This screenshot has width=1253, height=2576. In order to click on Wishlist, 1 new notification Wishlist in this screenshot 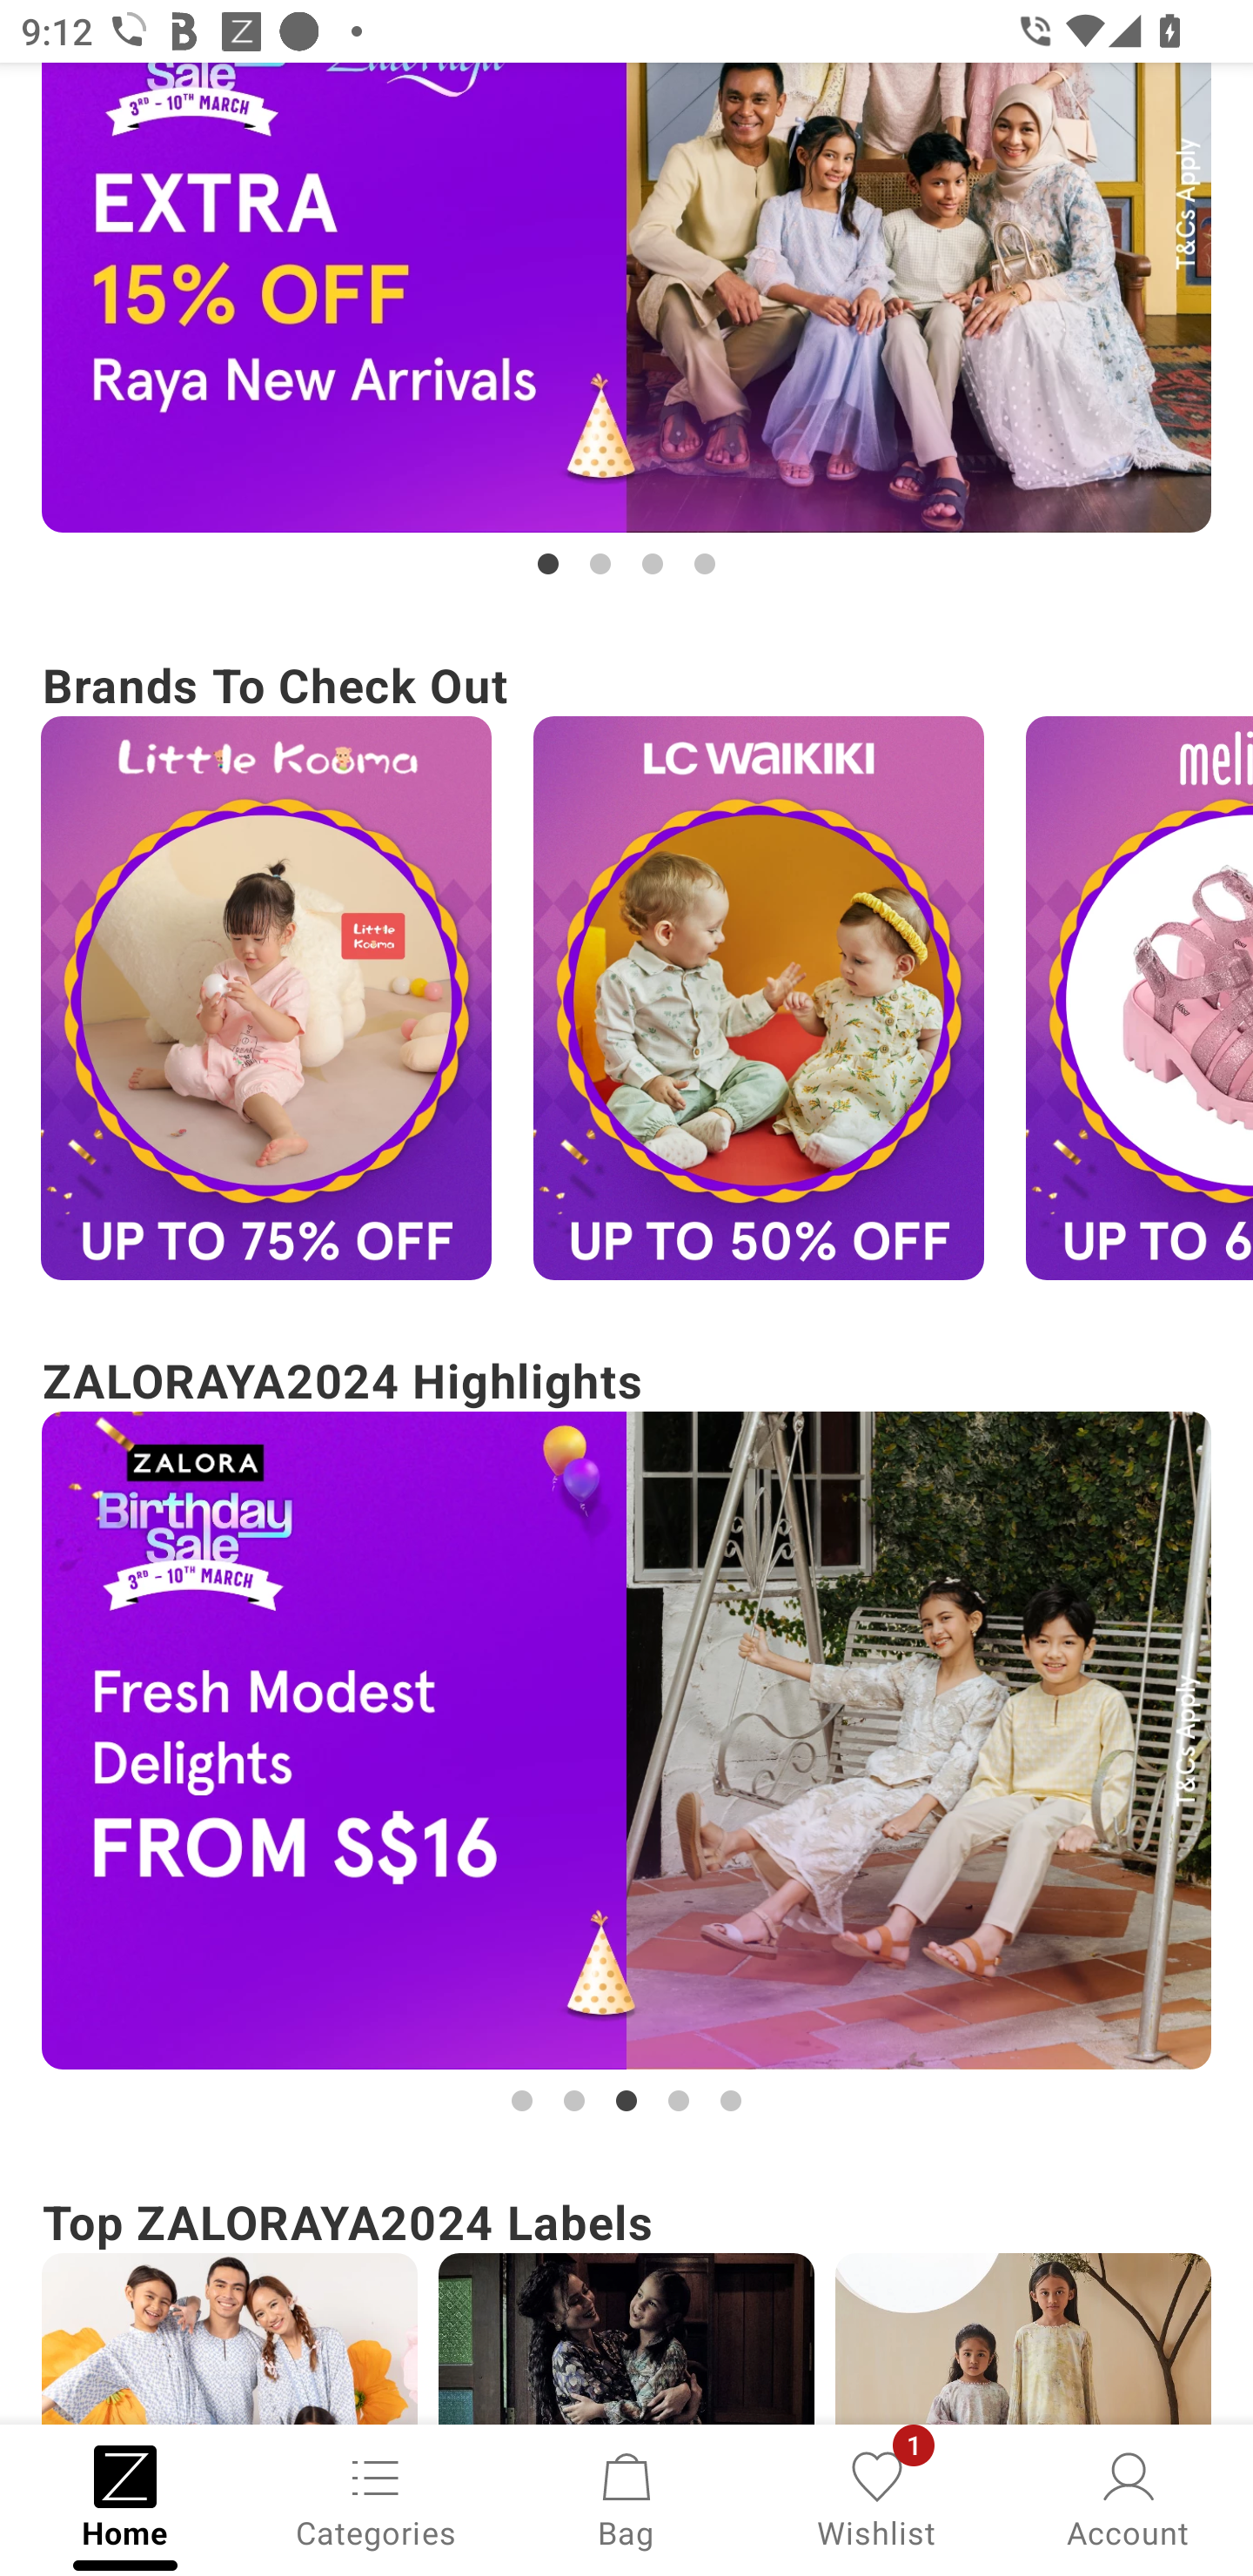, I will do `click(877, 2498)`.